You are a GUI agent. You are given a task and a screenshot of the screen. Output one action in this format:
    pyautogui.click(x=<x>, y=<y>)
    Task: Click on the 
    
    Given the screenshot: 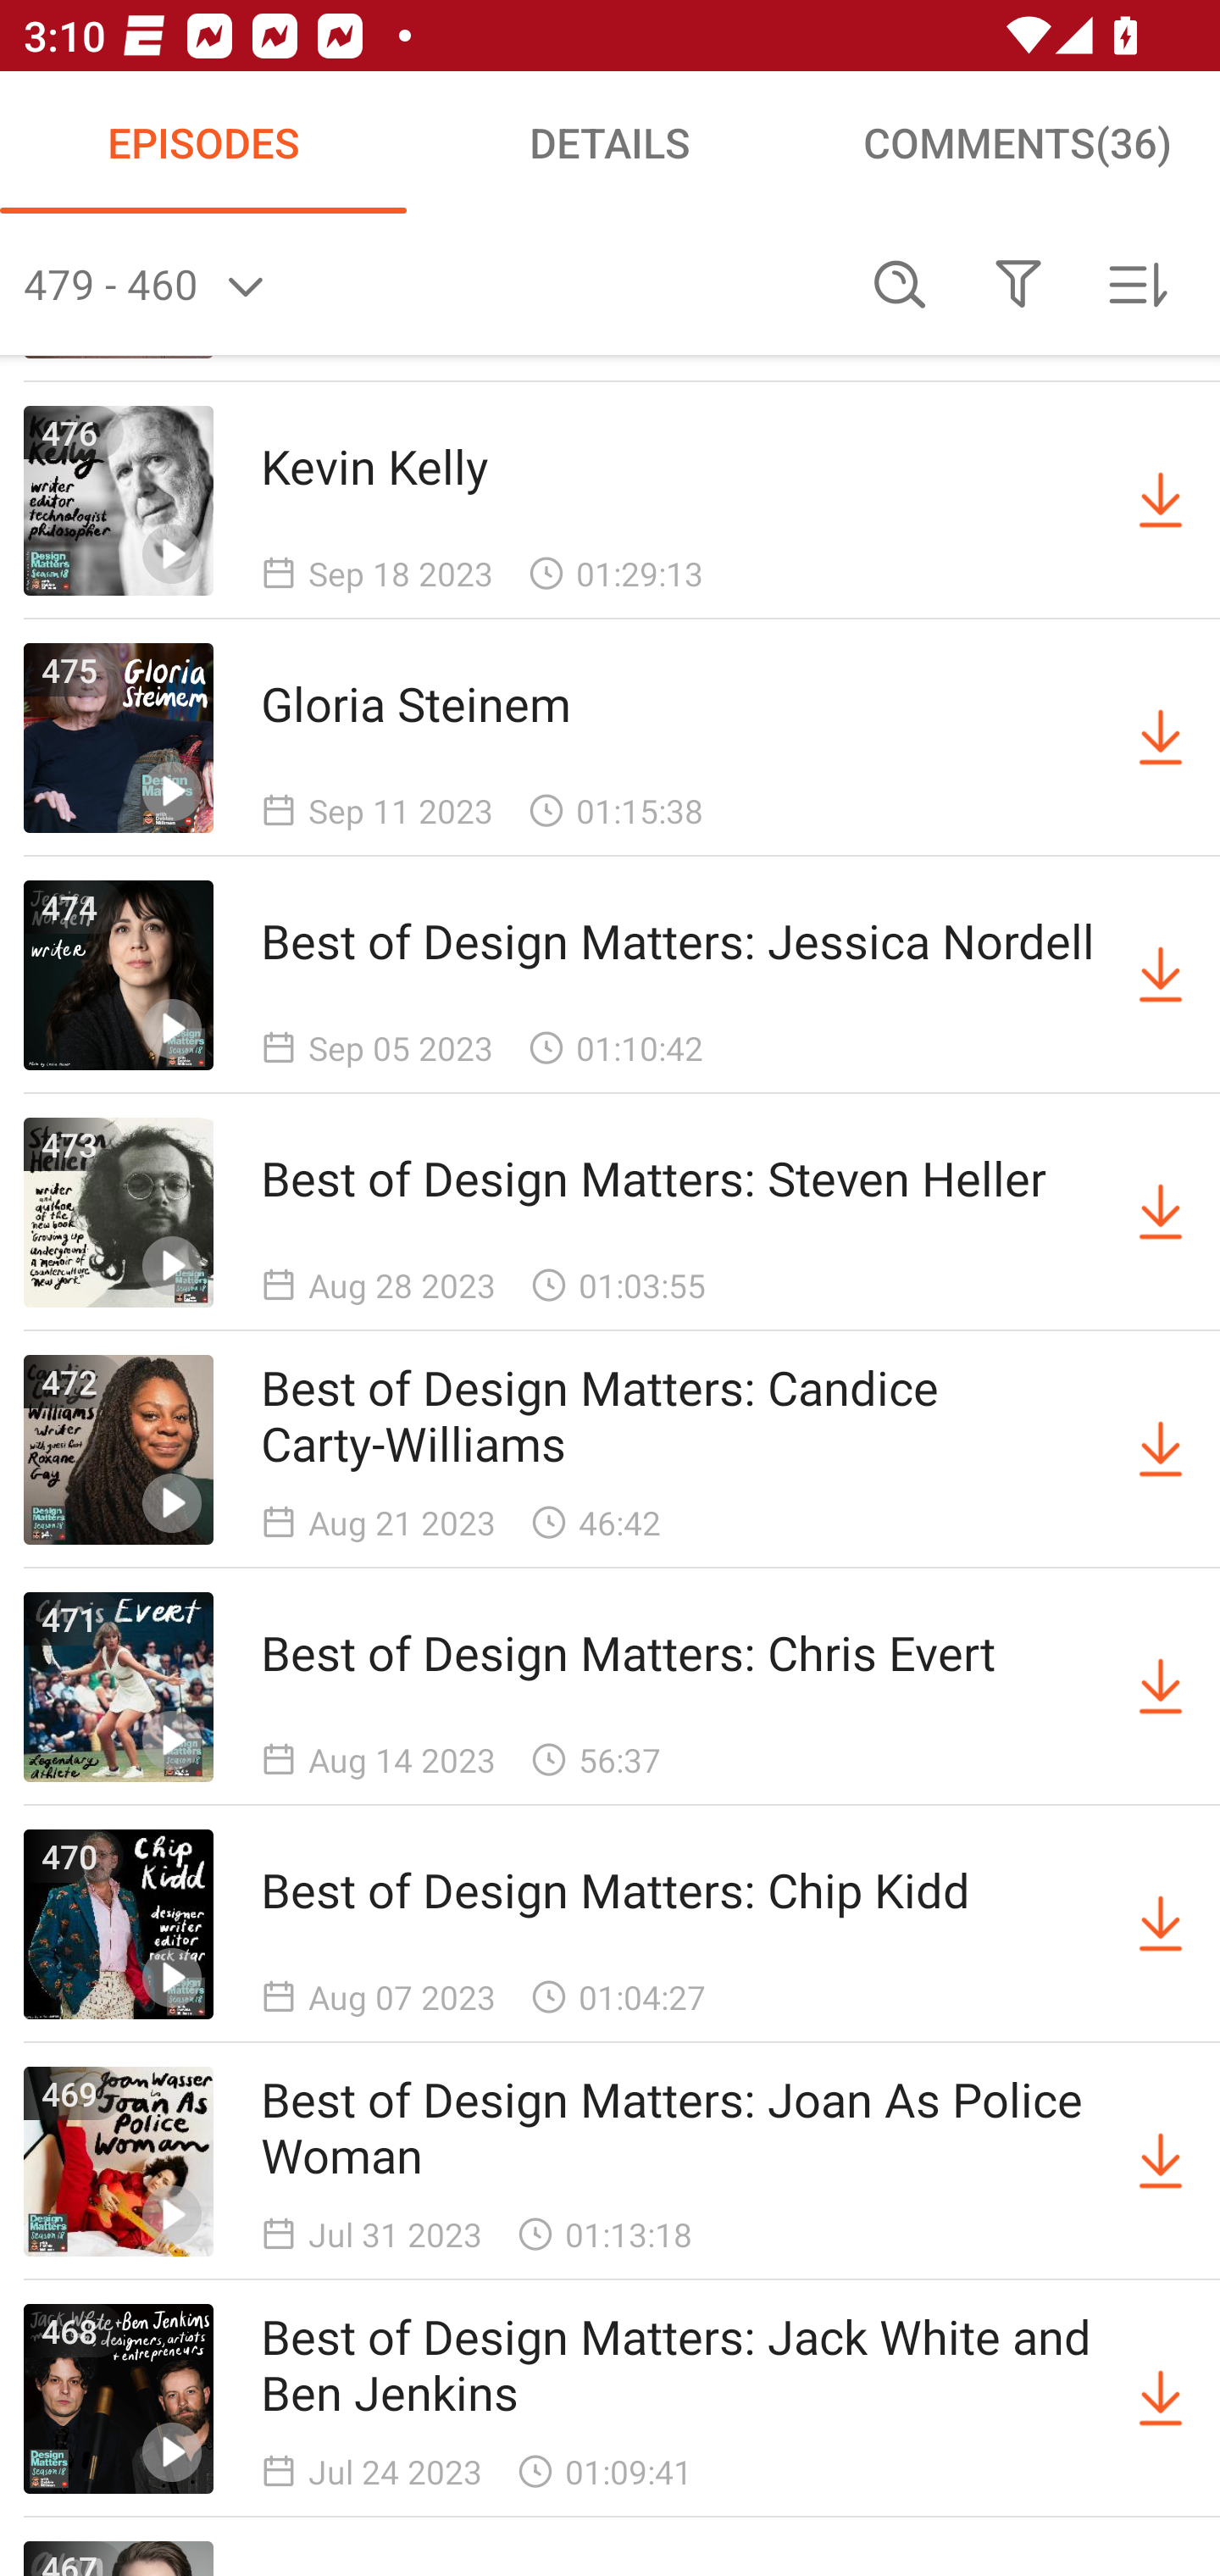 What is the action you would take?
    pyautogui.click(x=1018, y=285)
    